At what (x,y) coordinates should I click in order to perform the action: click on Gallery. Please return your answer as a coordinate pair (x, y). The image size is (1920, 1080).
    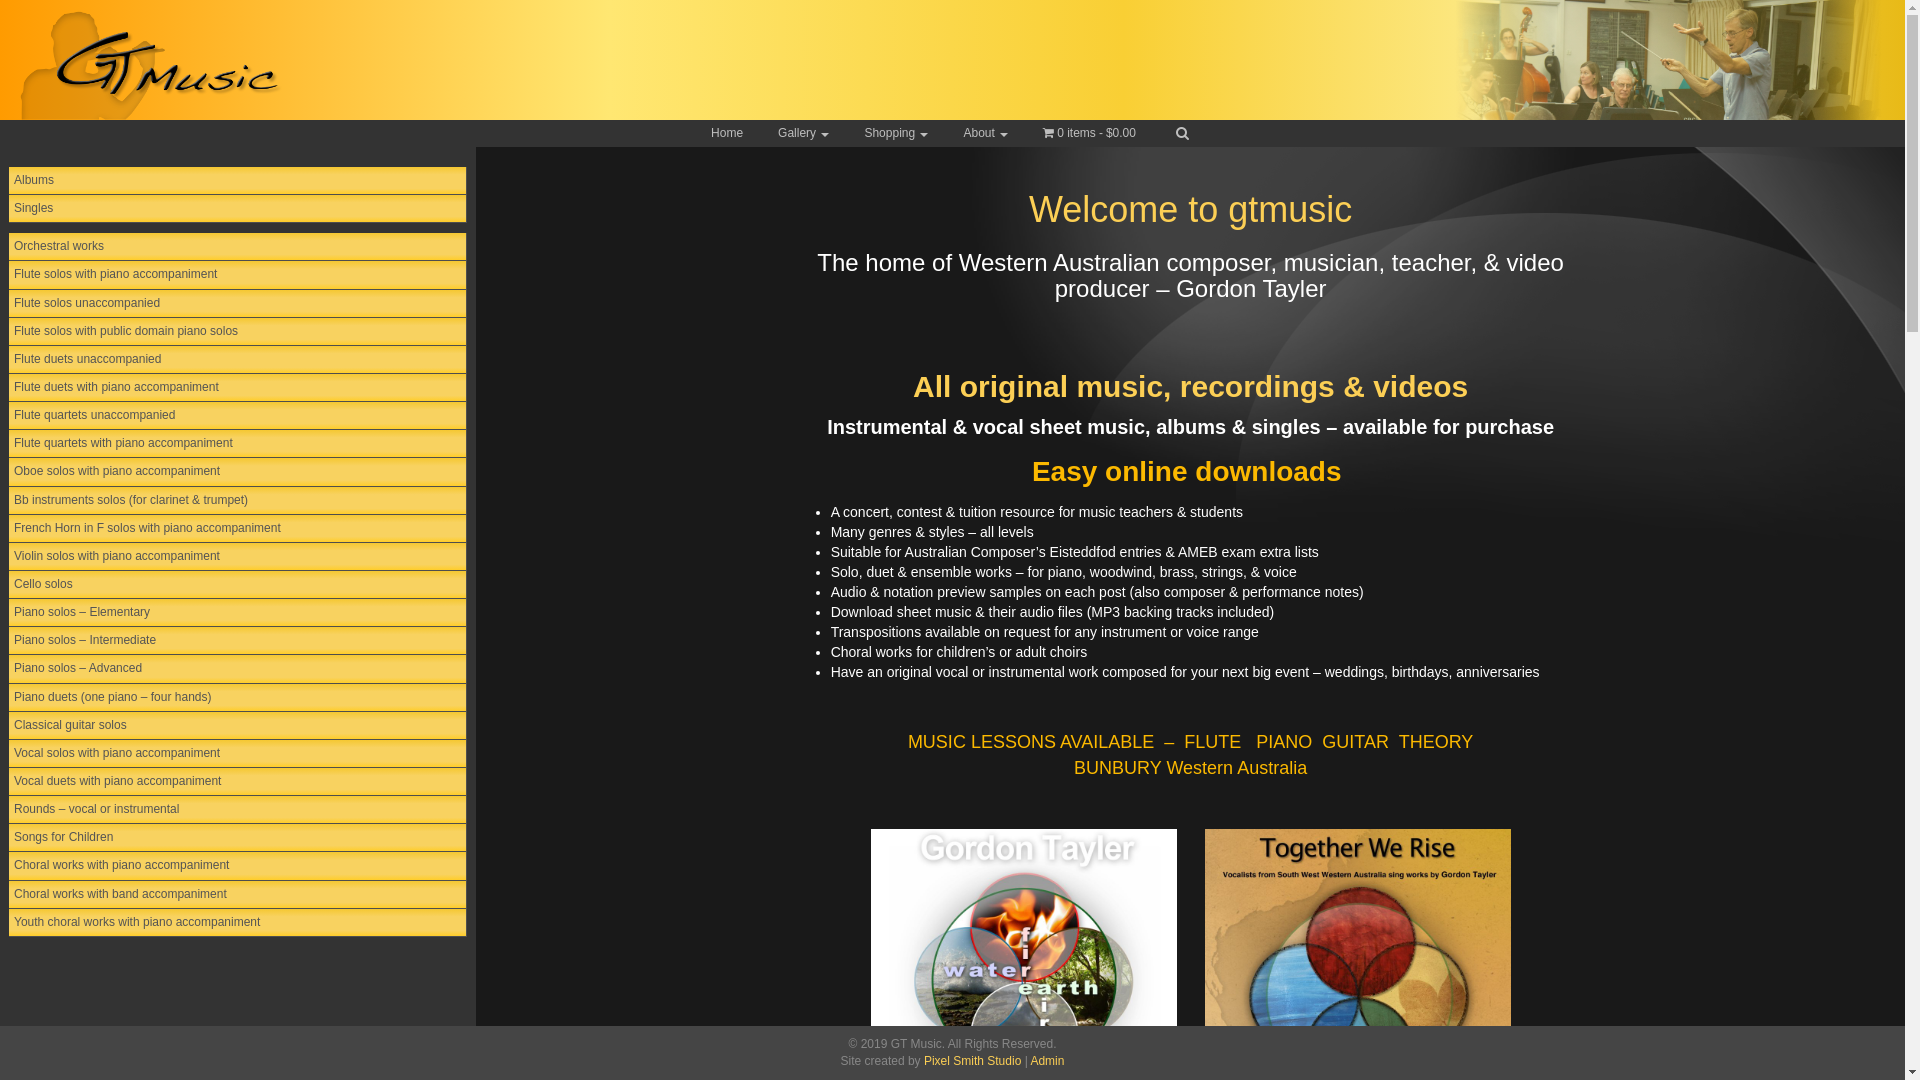
    Looking at the image, I should click on (804, 134).